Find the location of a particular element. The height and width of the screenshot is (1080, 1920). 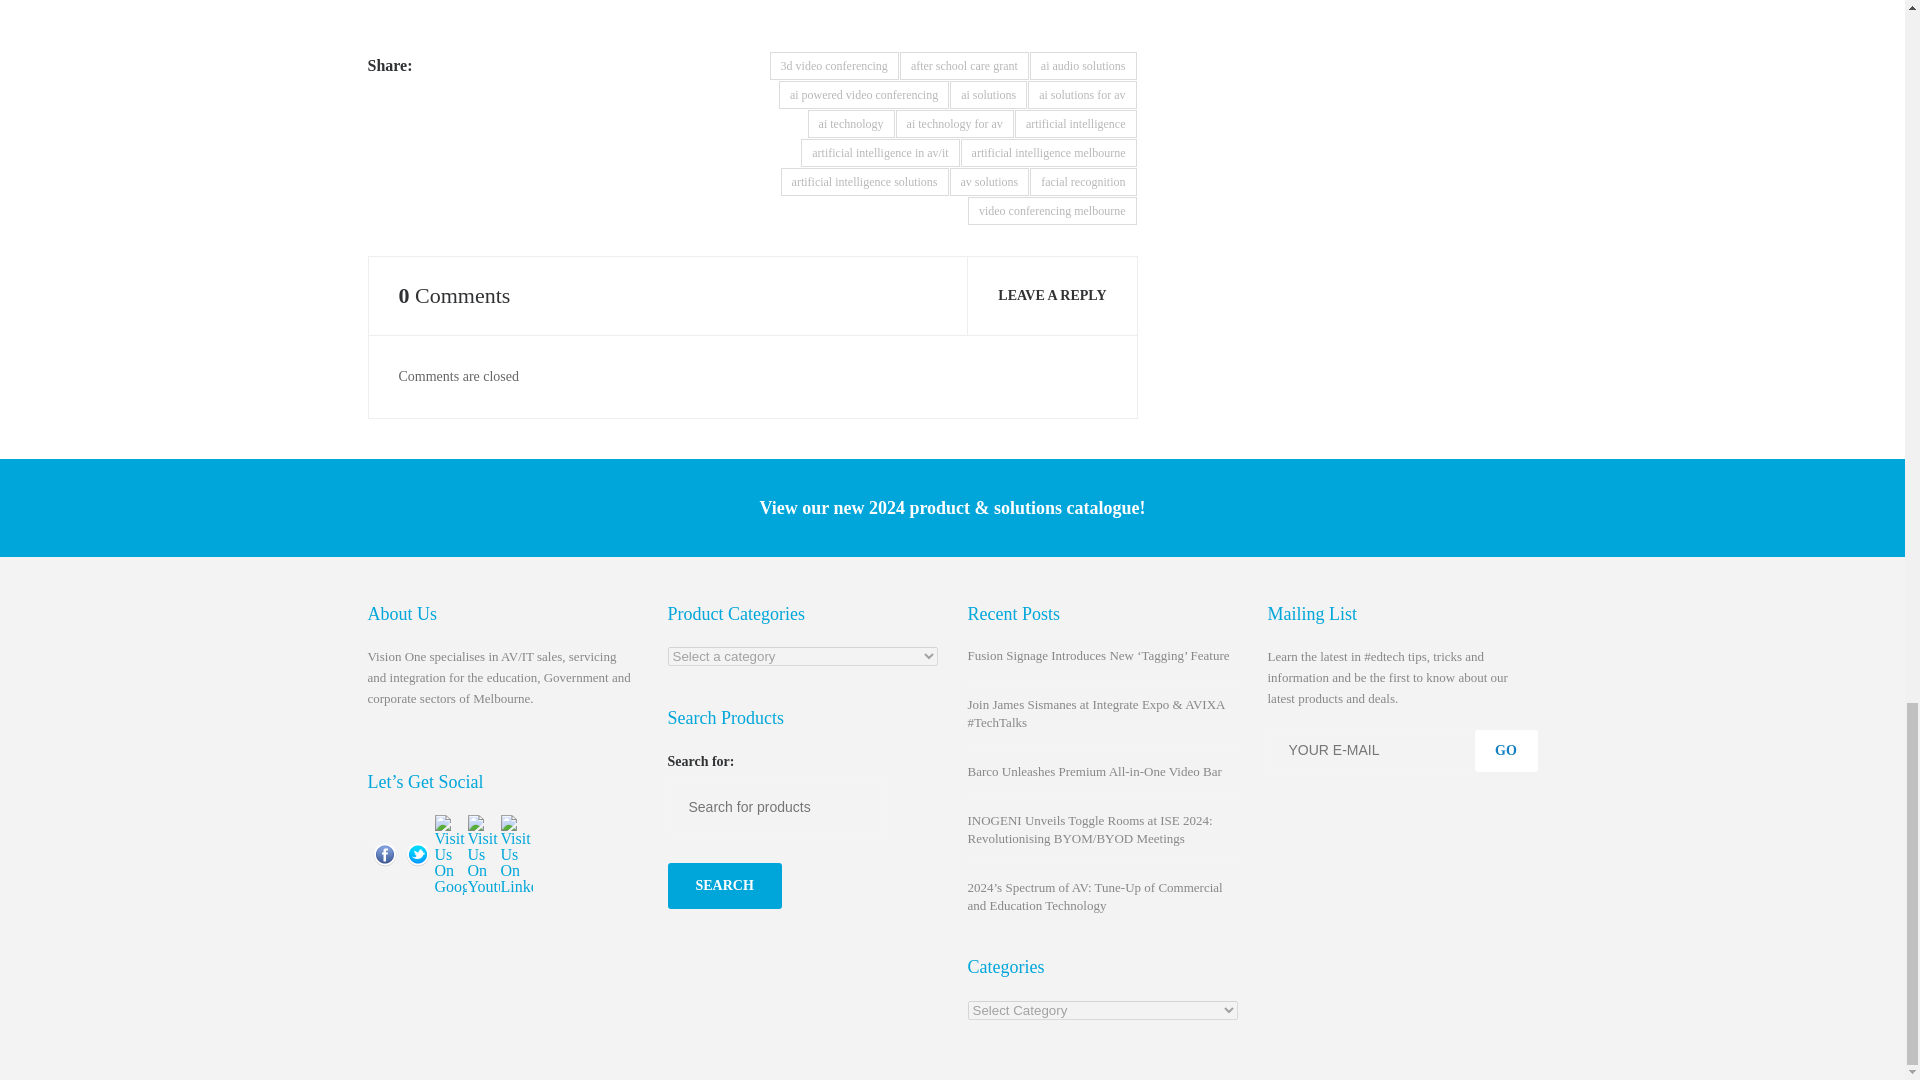

Visit Us On Facebook is located at coordinates (384, 852).